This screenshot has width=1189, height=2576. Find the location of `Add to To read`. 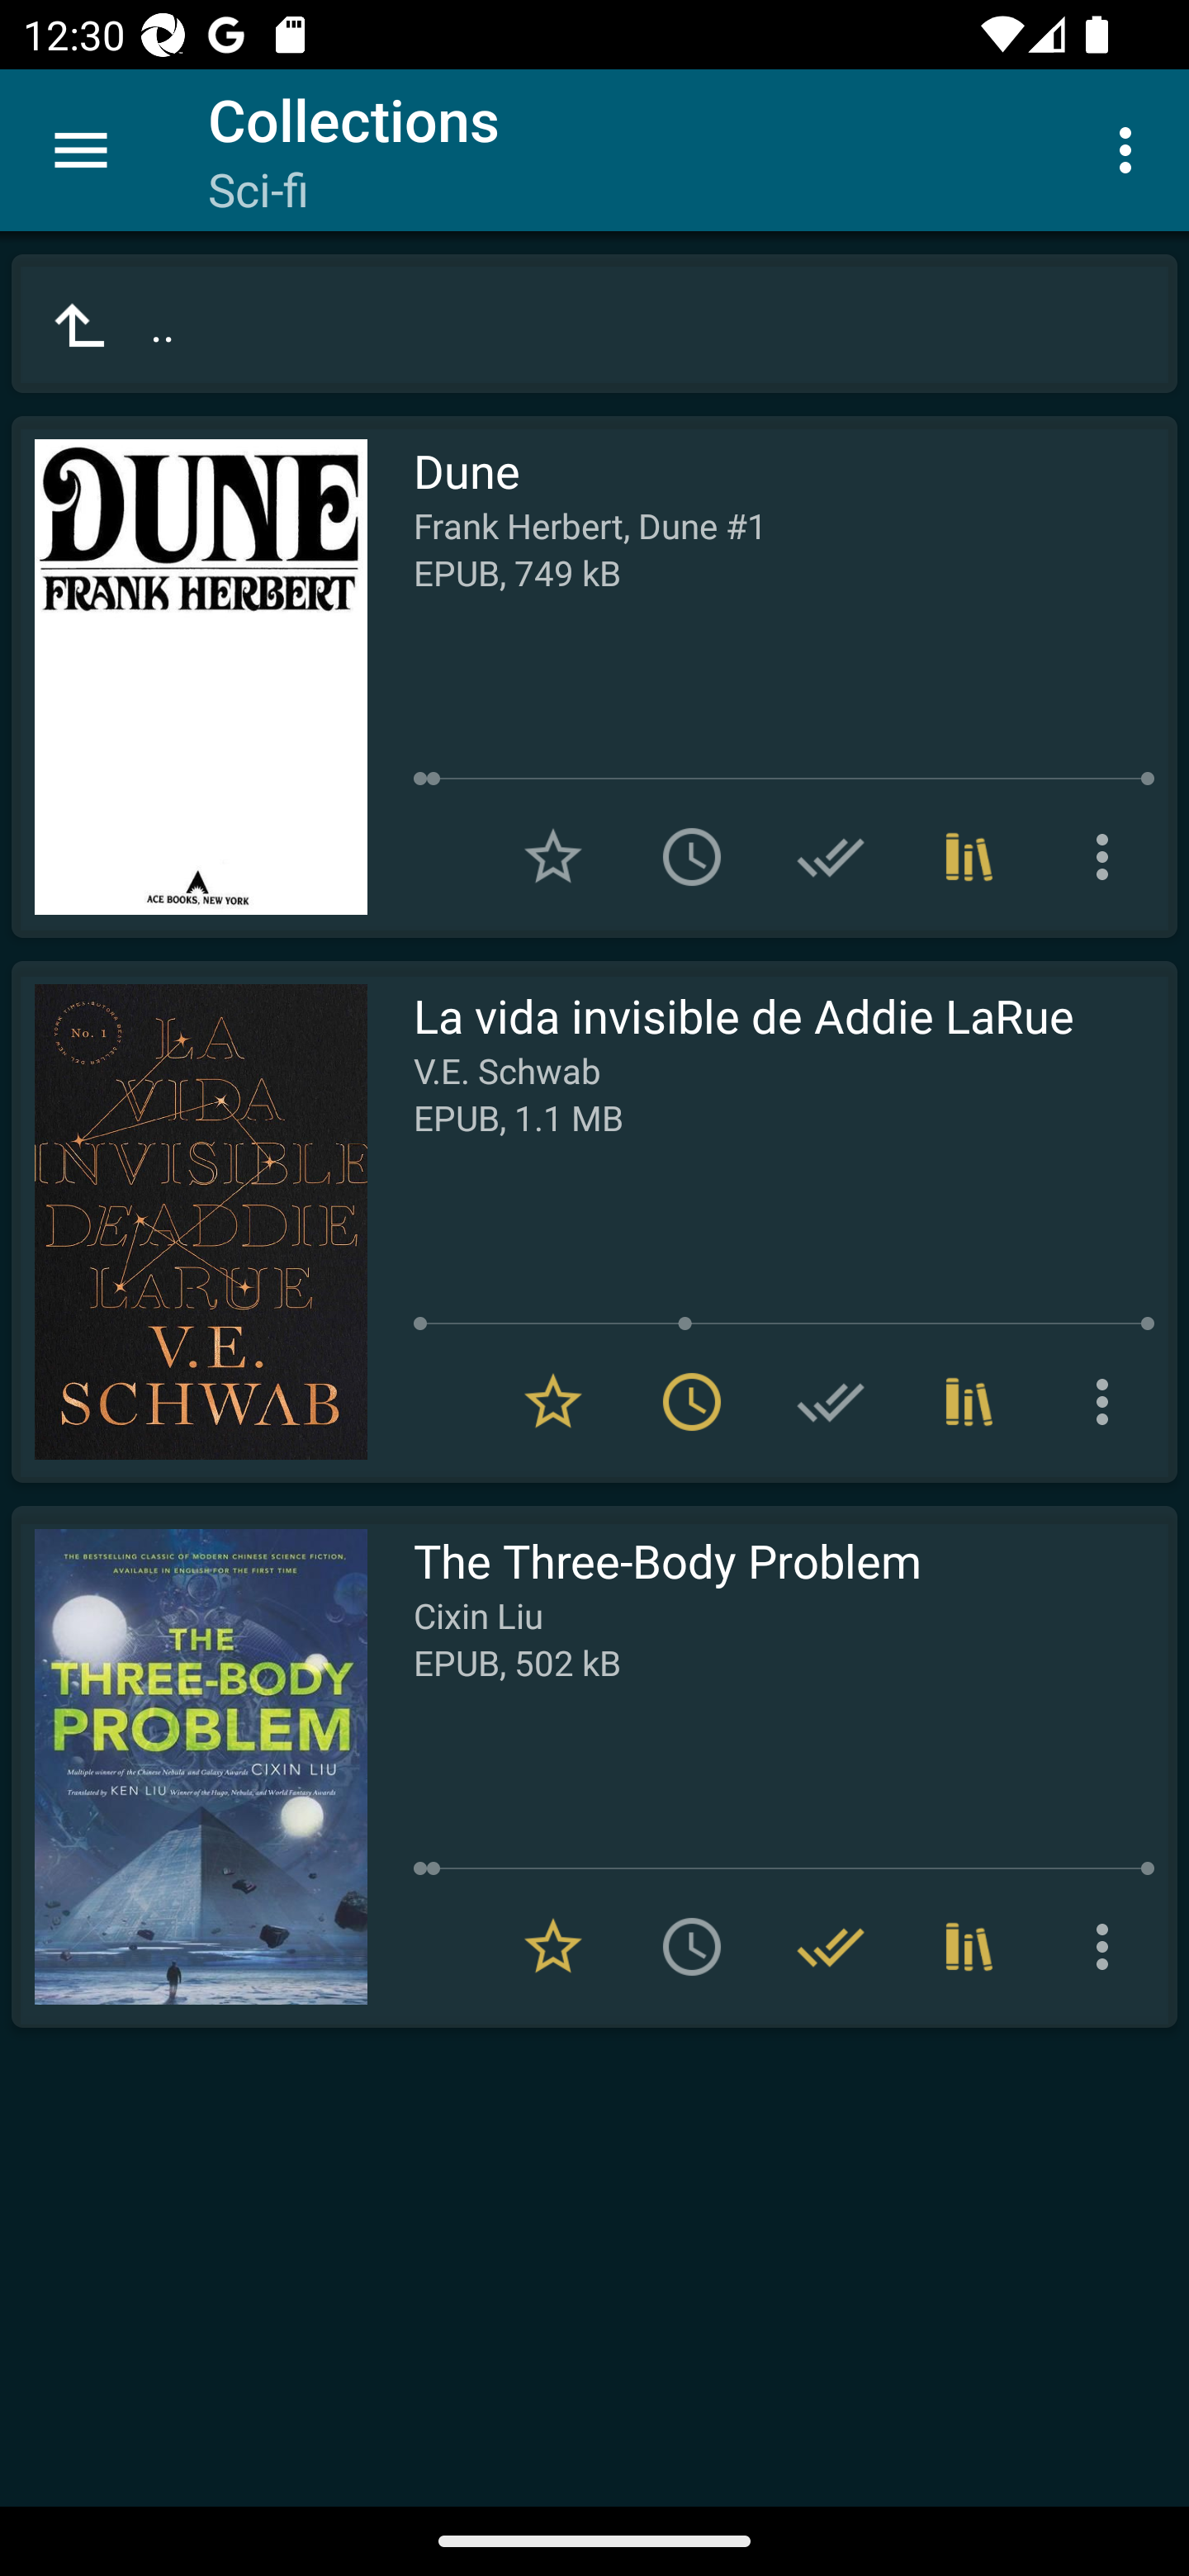

Add to To read is located at coordinates (692, 857).